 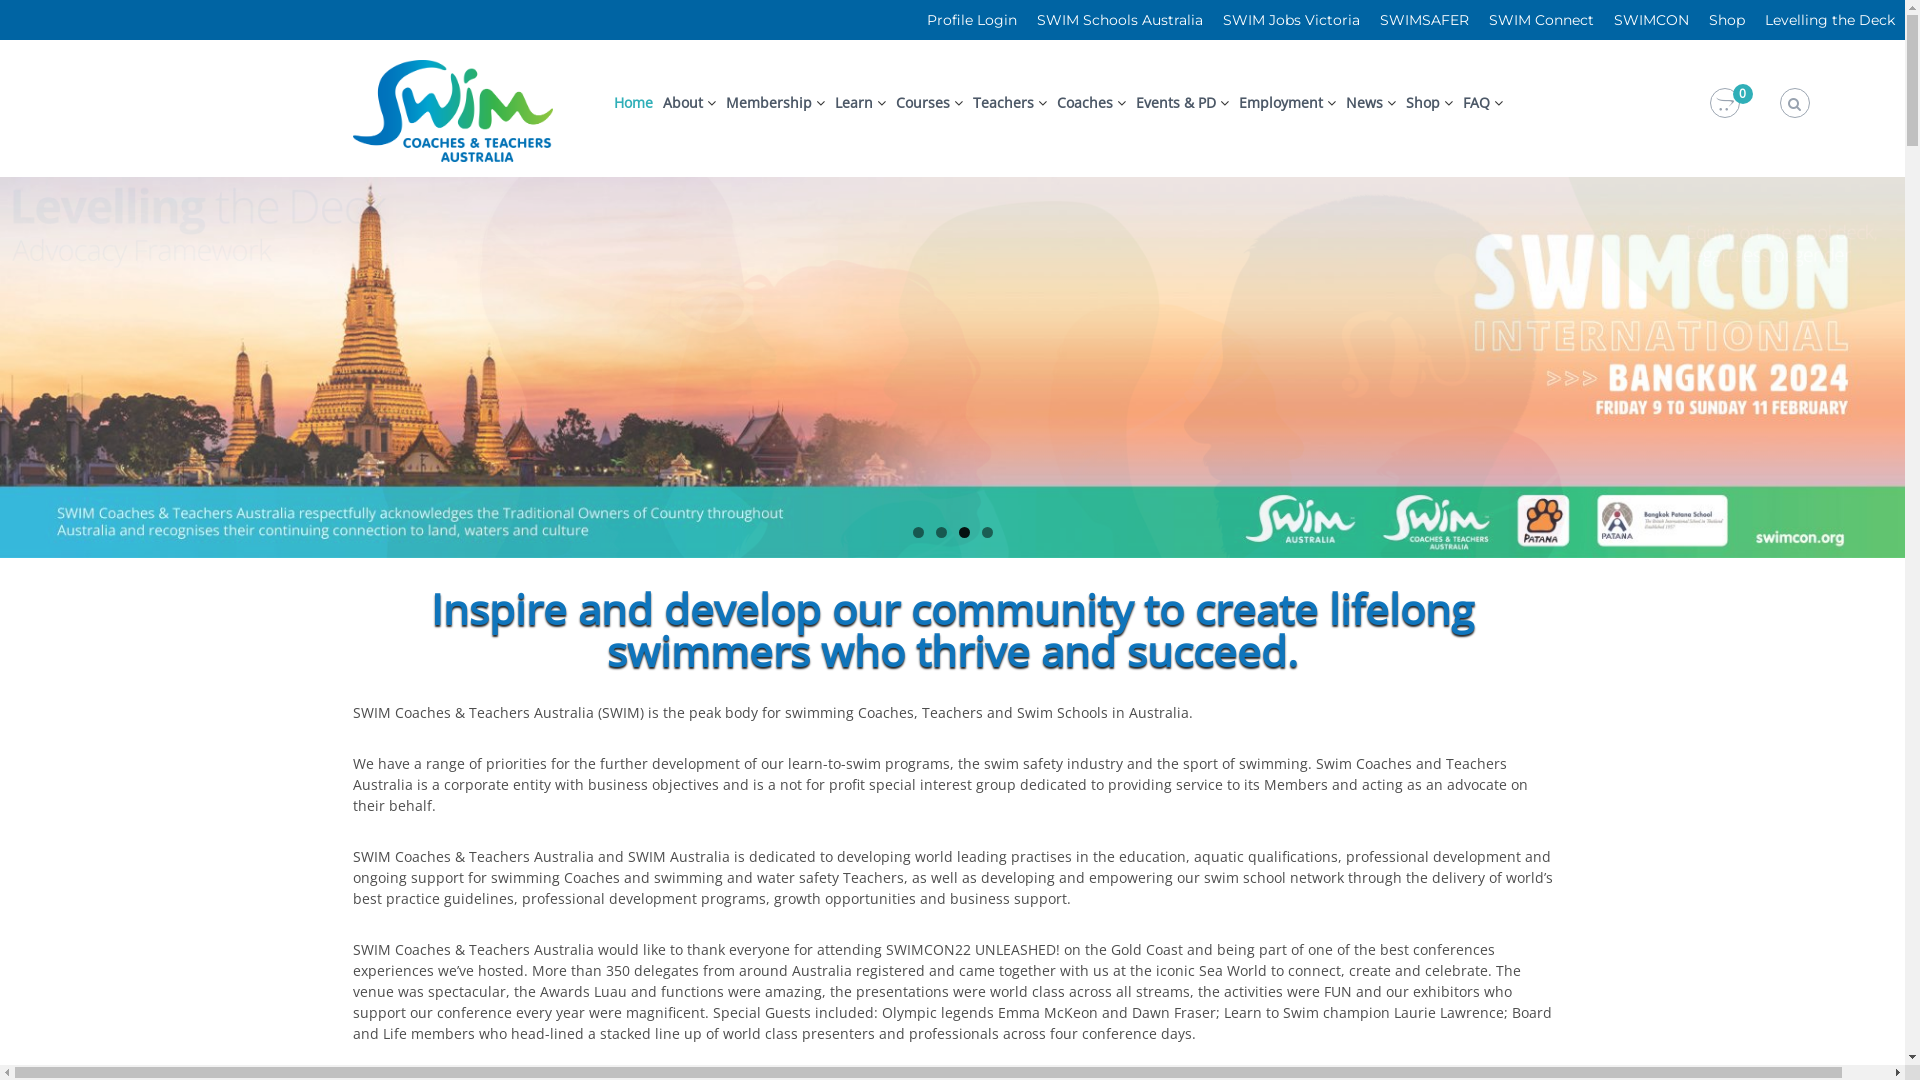 What do you see at coordinates (1364, 102) in the screenshot?
I see `News` at bounding box center [1364, 102].